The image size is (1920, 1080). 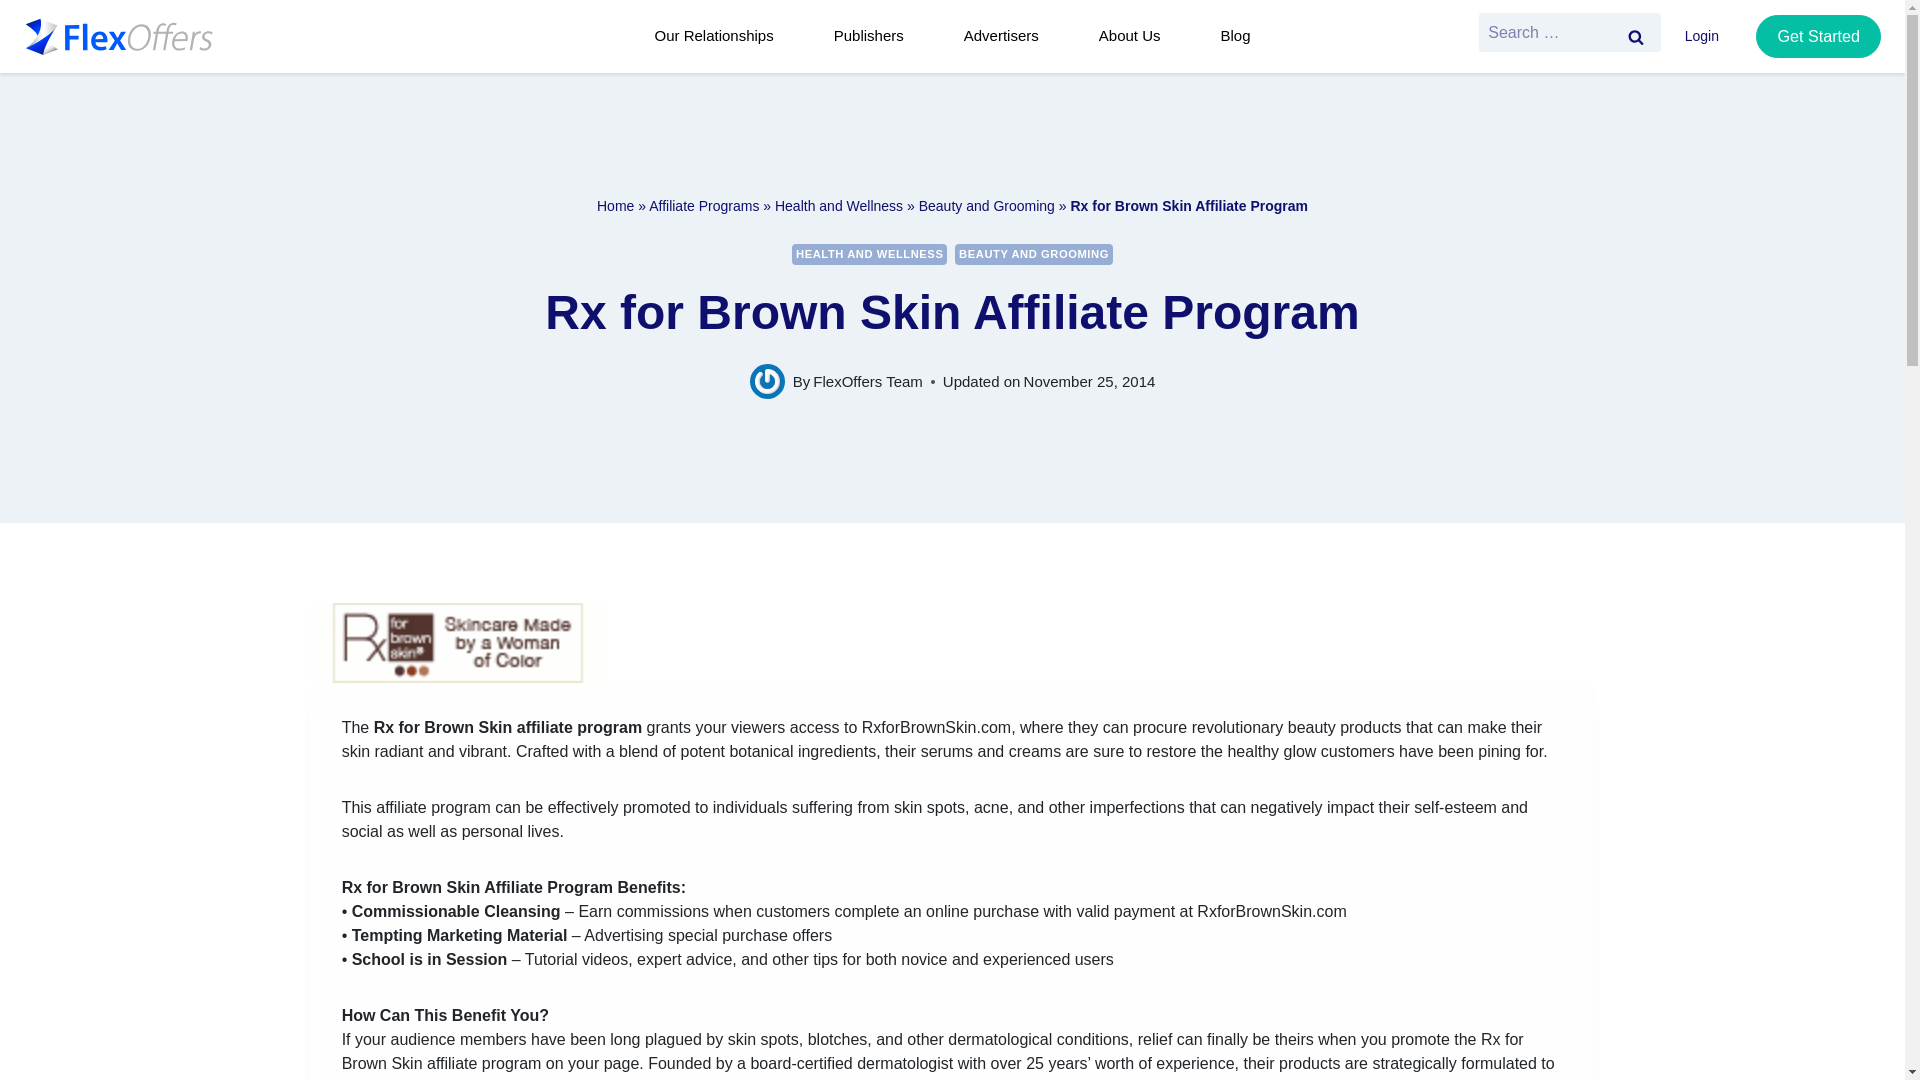 I want to click on Health and Wellness, so click(x=838, y=205).